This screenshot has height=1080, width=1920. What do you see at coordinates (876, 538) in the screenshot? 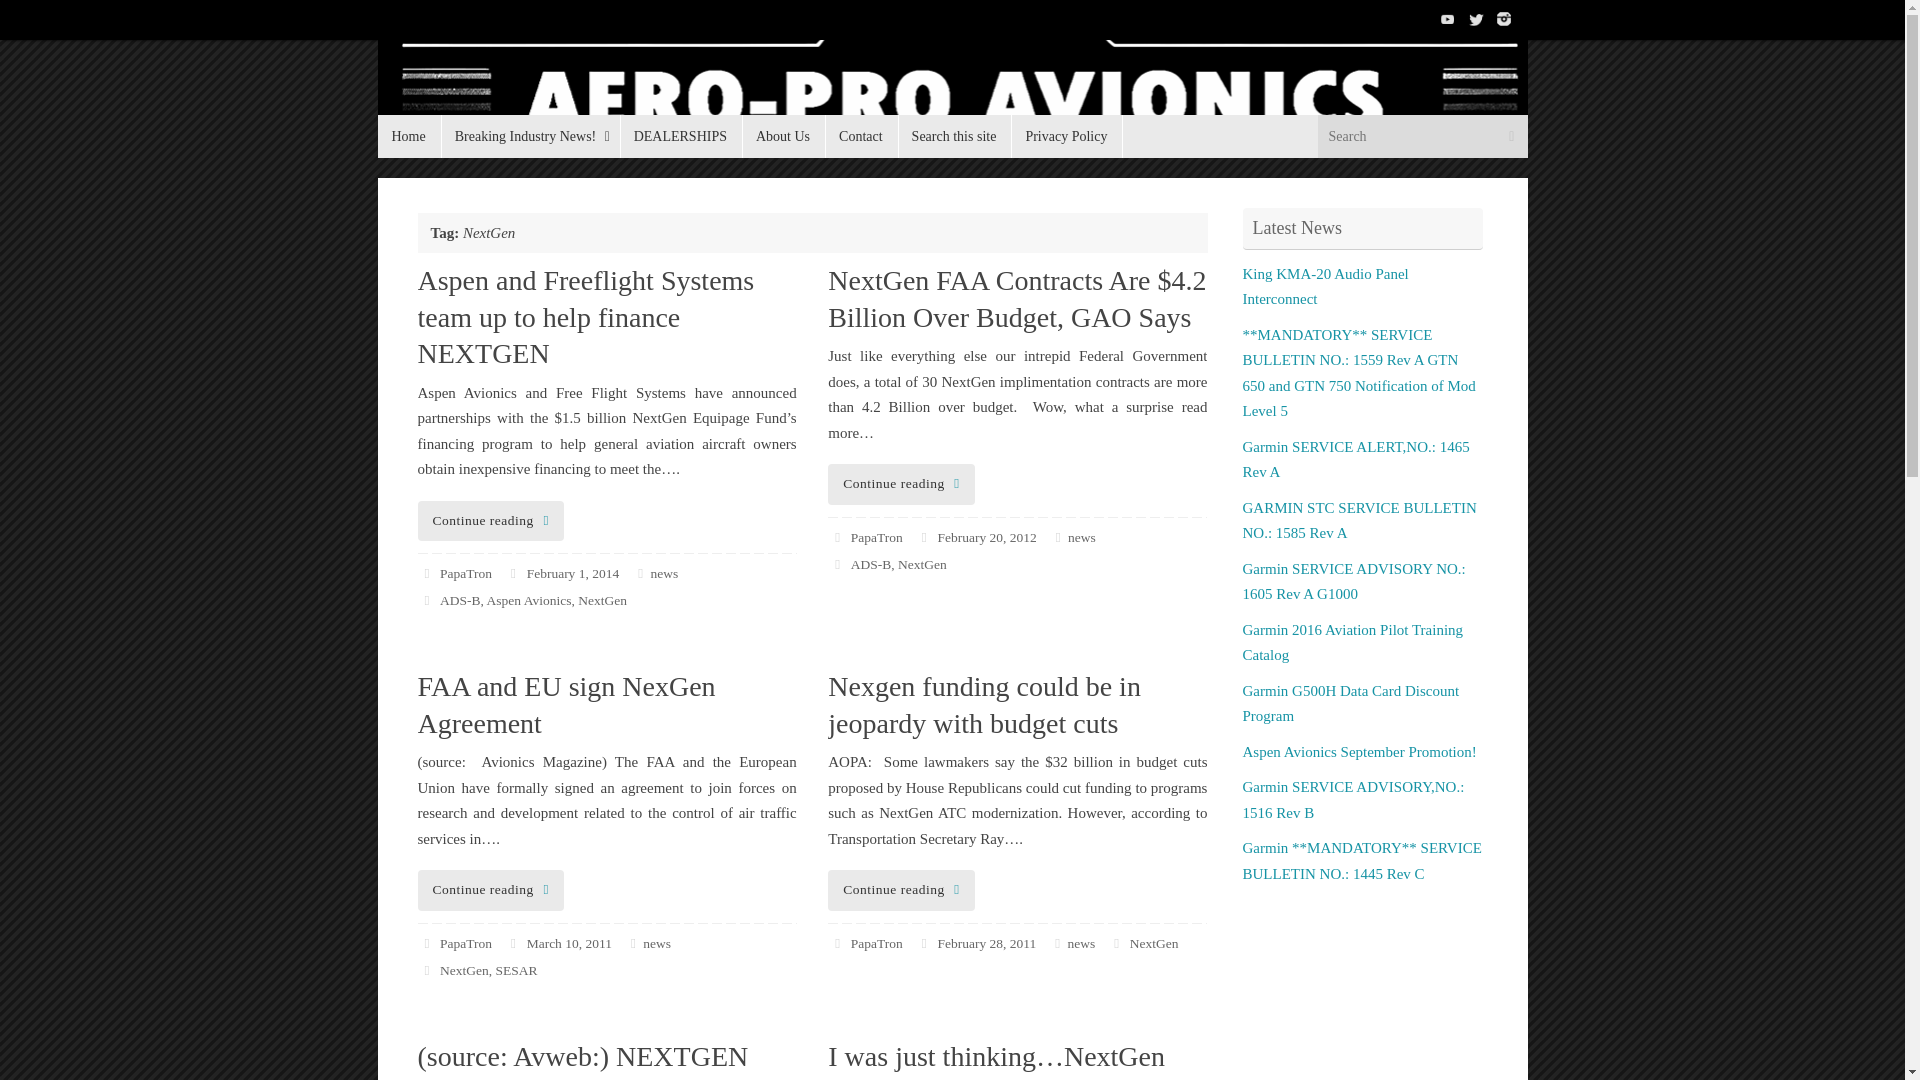
I see `View all posts by PapaTron` at bounding box center [876, 538].